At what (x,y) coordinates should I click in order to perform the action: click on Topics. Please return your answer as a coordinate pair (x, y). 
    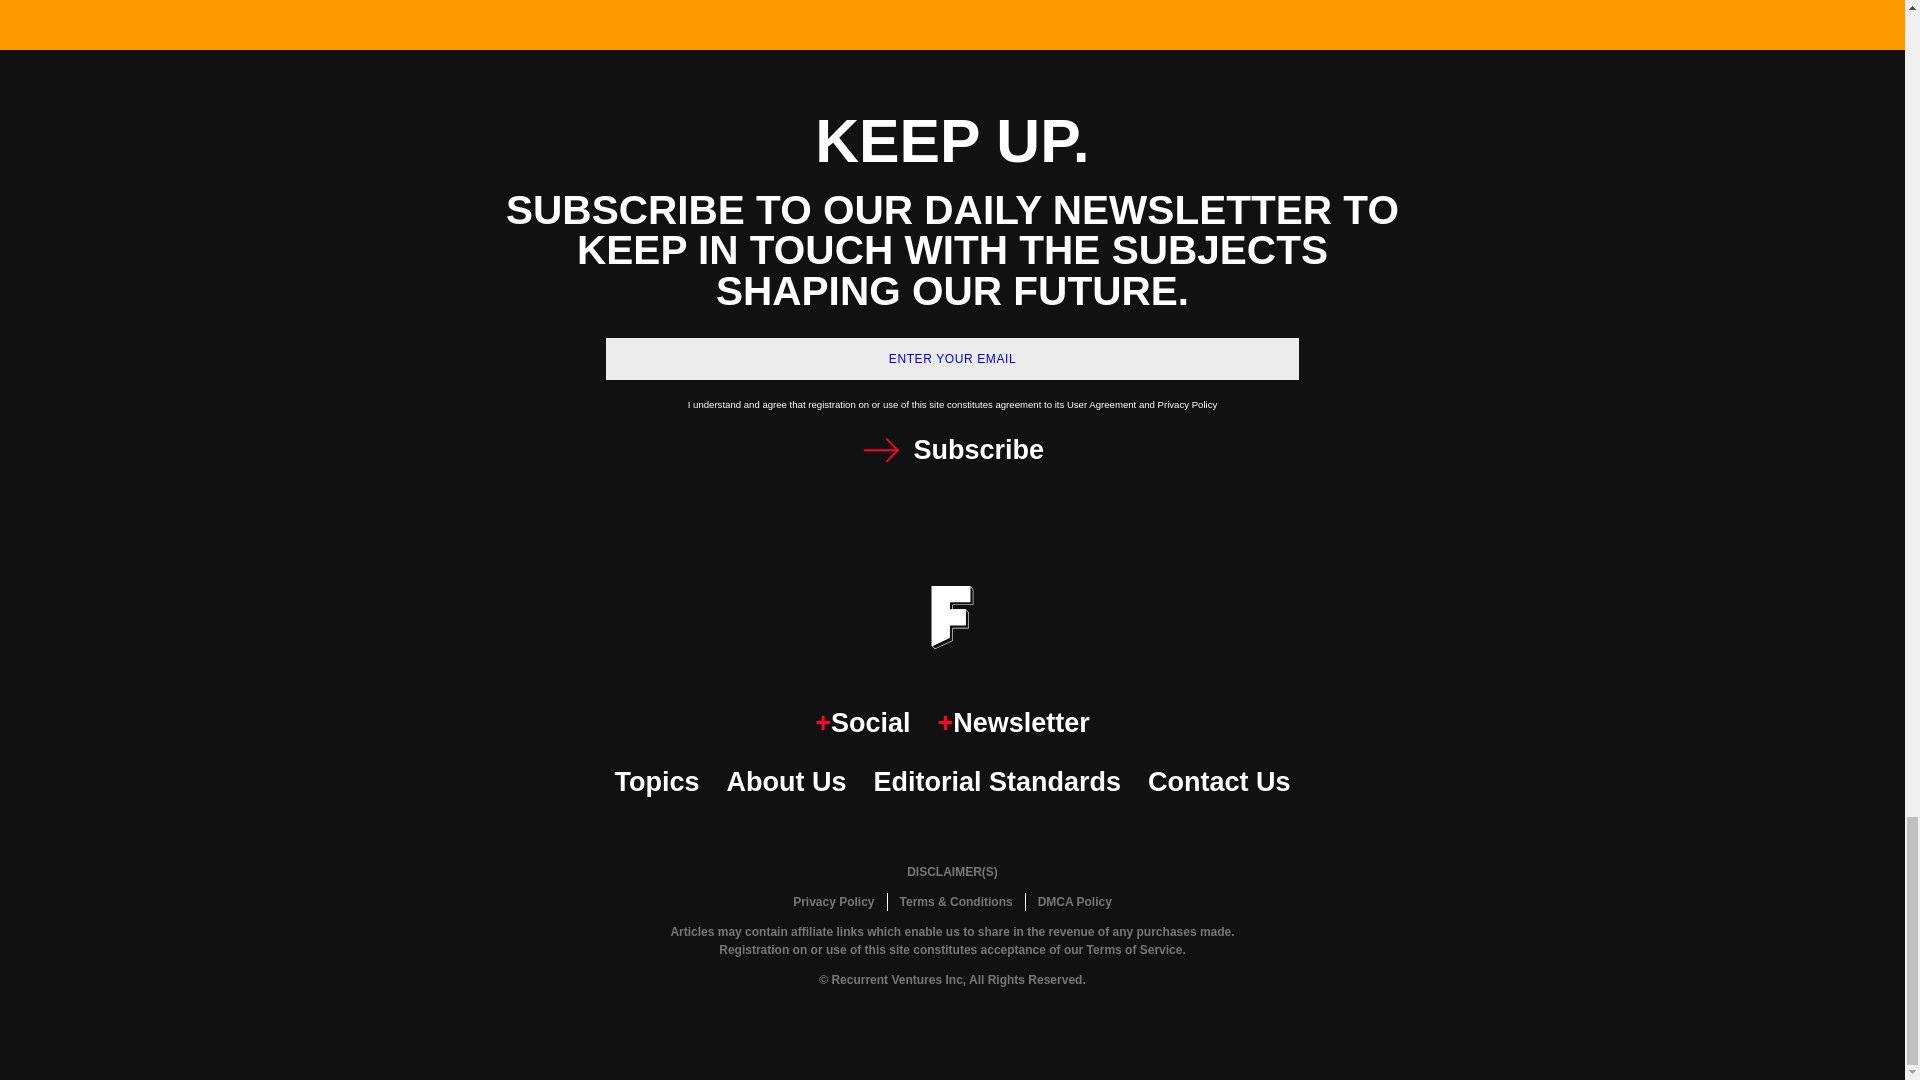
    Looking at the image, I should click on (656, 782).